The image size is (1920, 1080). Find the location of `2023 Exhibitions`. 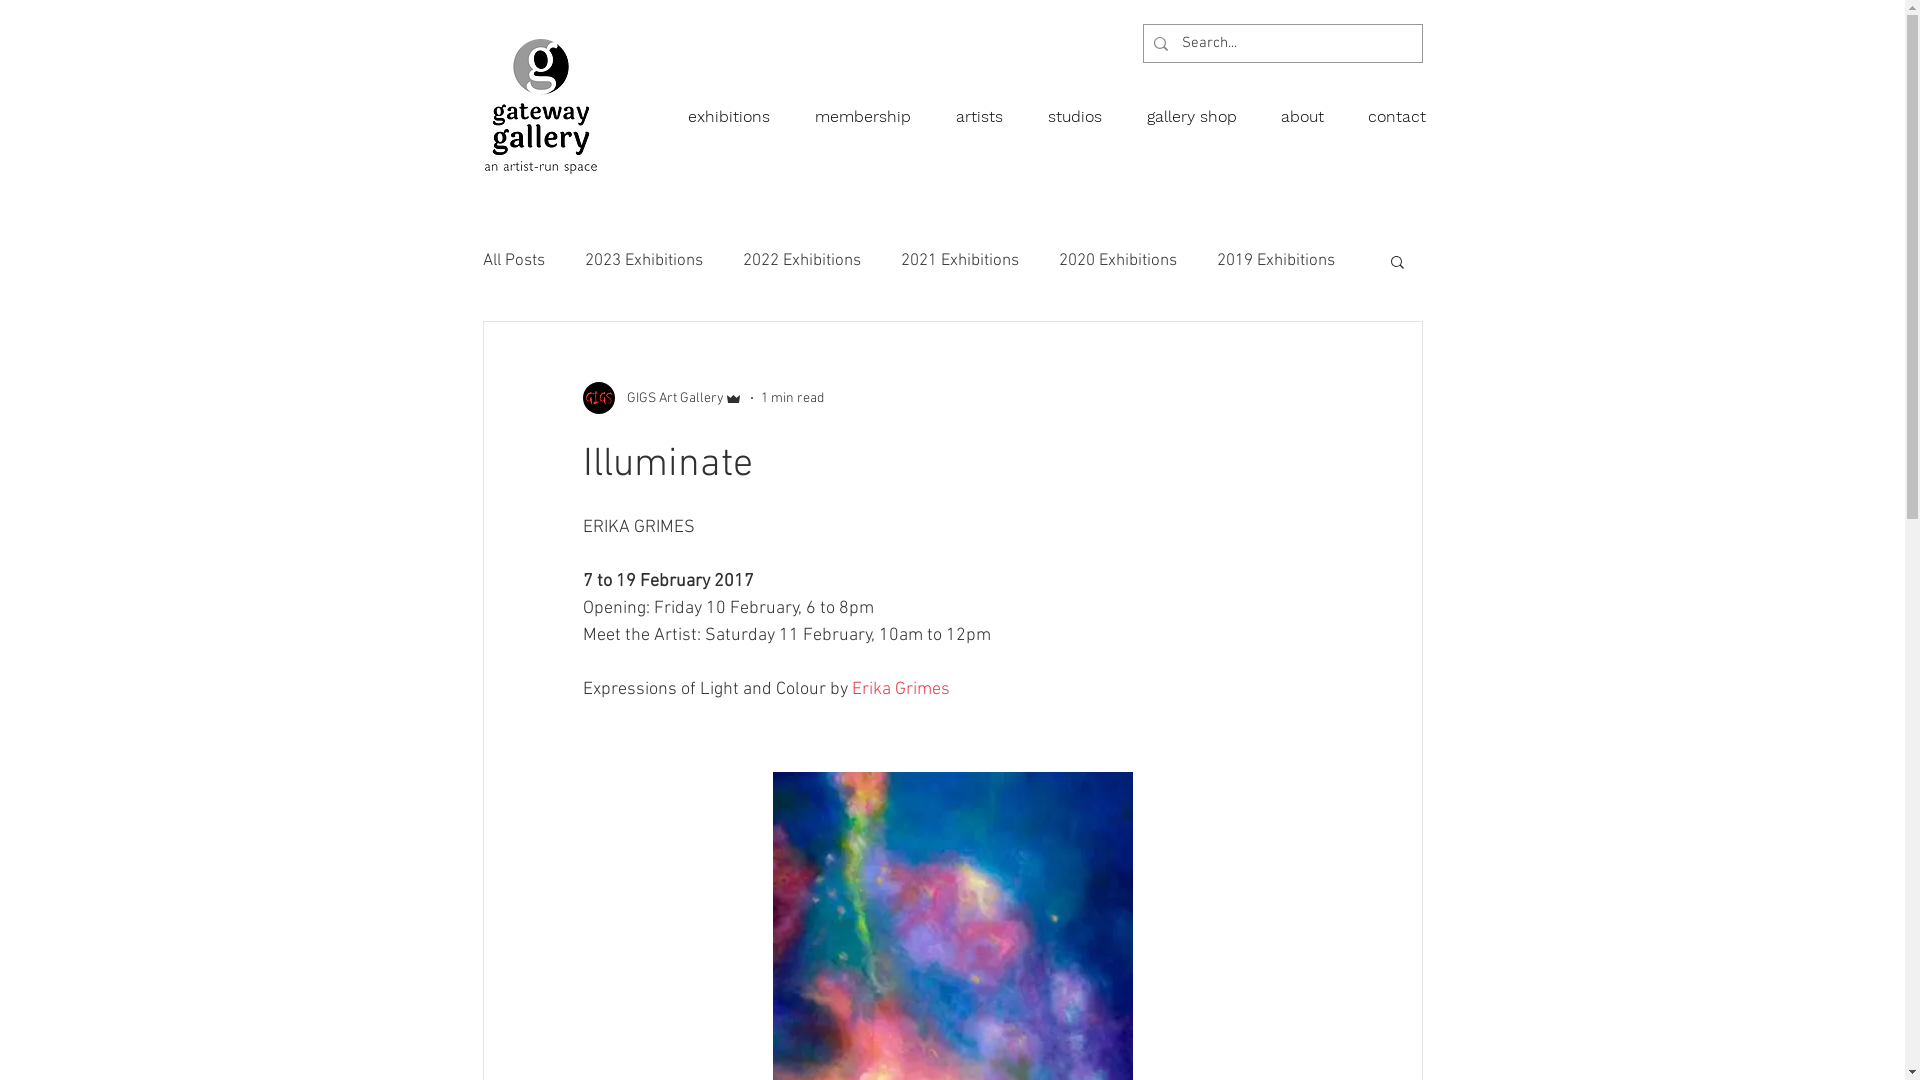

2023 Exhibitions is located at coordinates (643, 261).